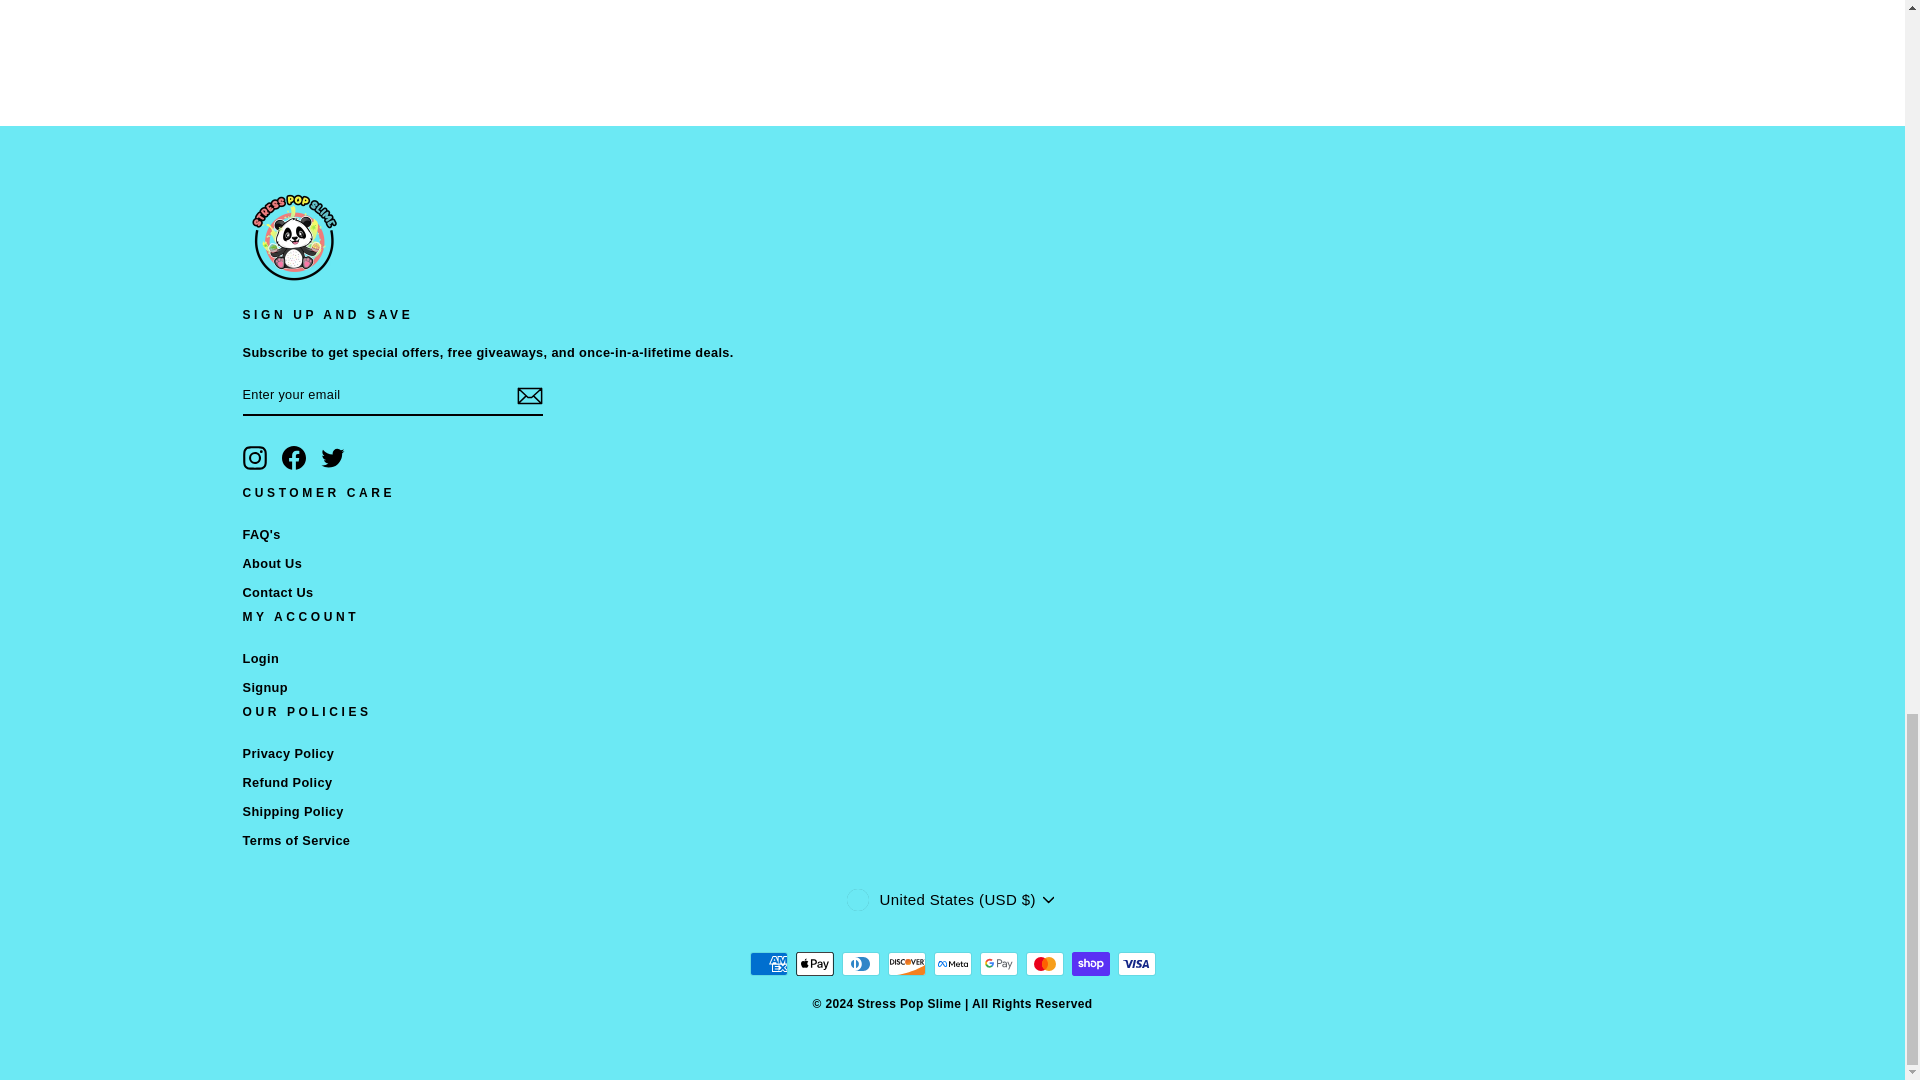 The image size is (1920, 1080). What do you see at coordinates (768, 964) in the screenshot?
I see `American Express` at bounding box center [768, 964].